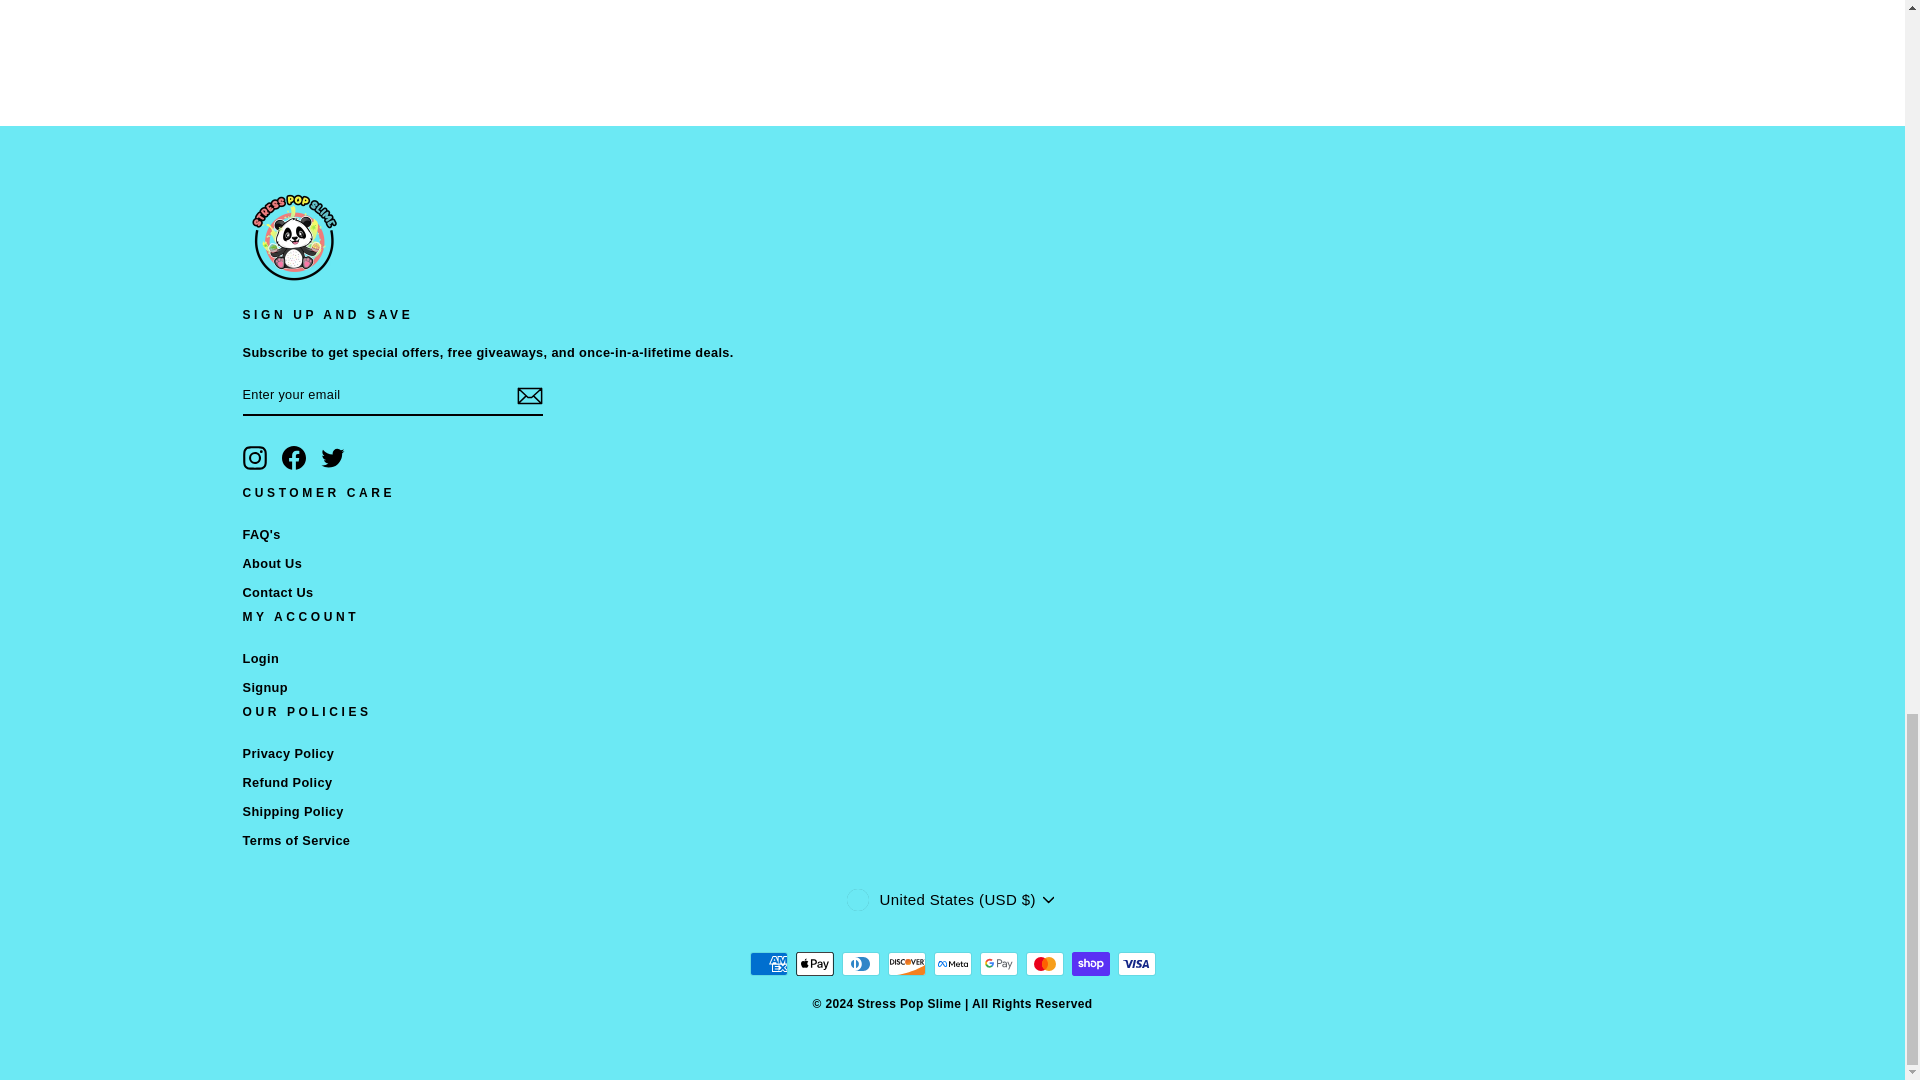 The image size is (1920, 1080). What do you see at coordinates (768, 964) in the screenshot?
I see `American Express` at bounding box center [768, 964].